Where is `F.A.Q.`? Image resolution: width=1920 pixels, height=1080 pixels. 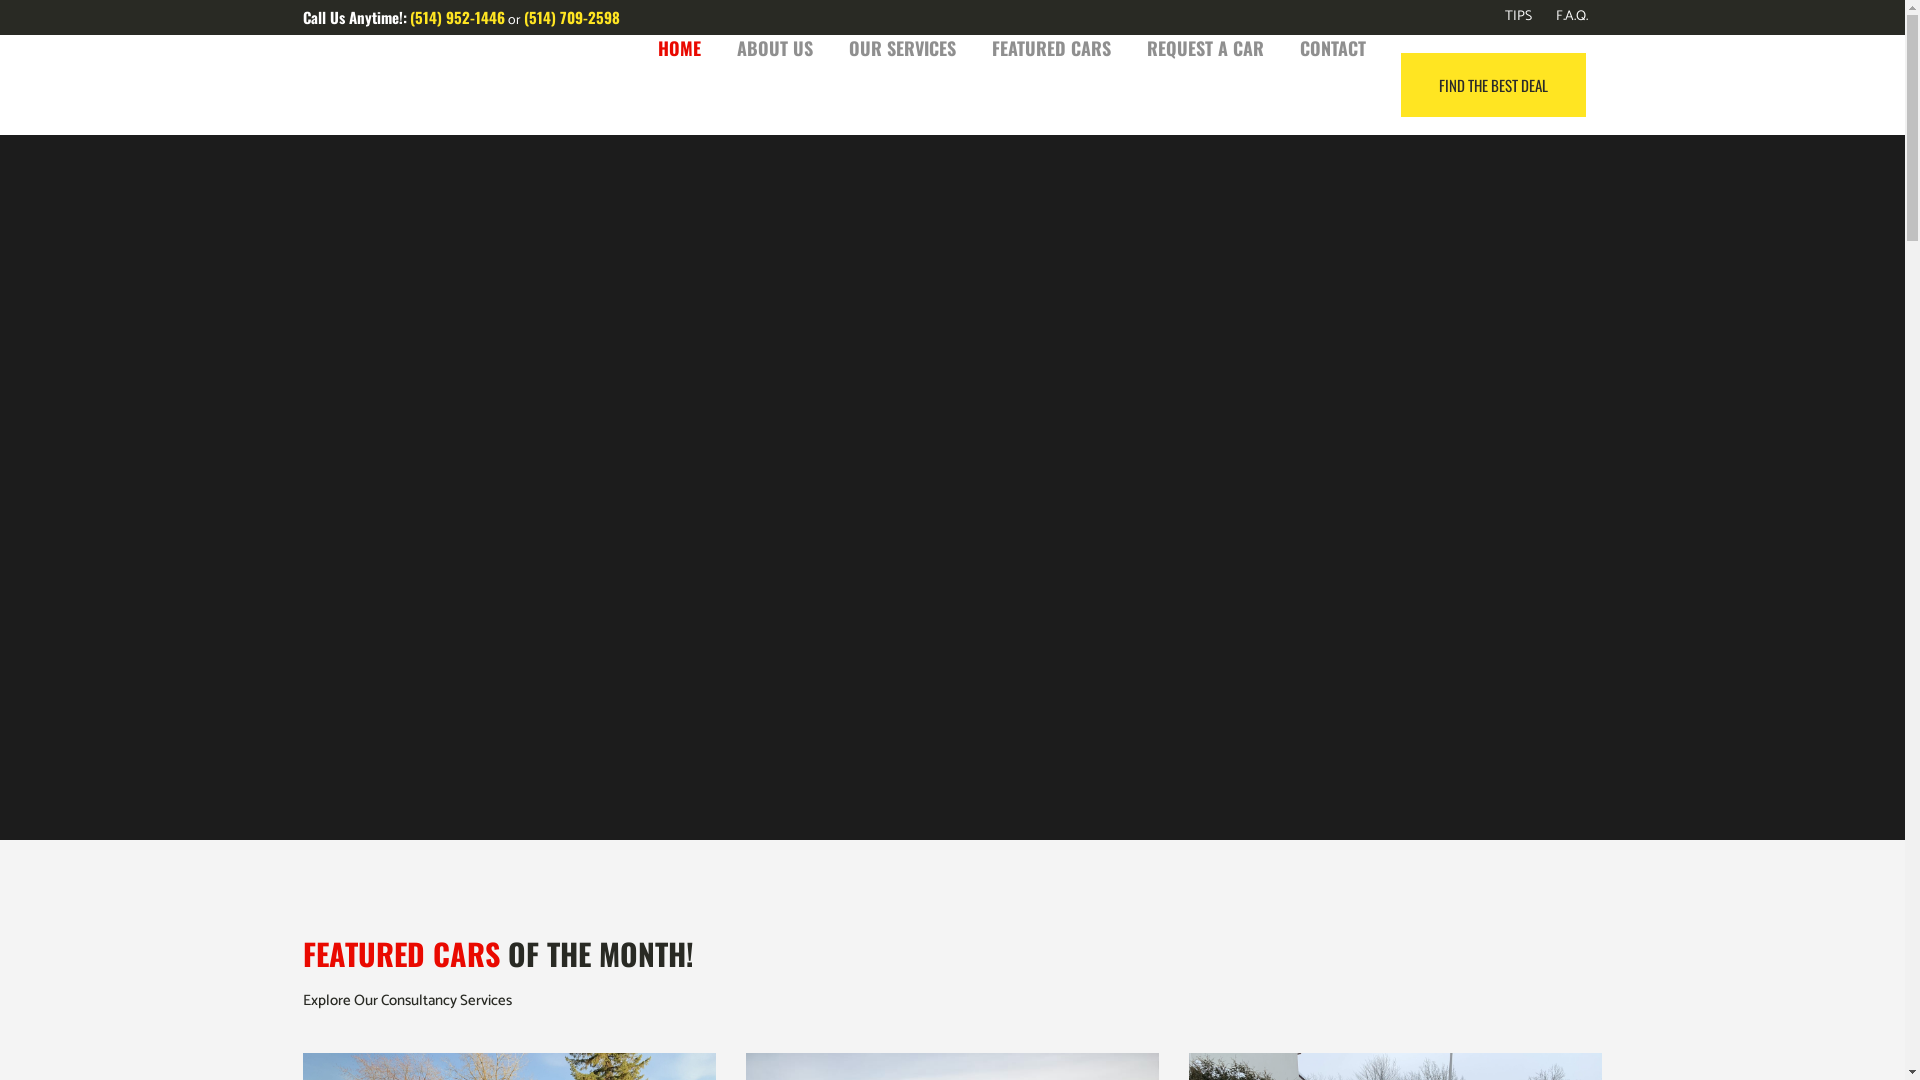
F.A.Q. is located at coordinates (1560, 17).